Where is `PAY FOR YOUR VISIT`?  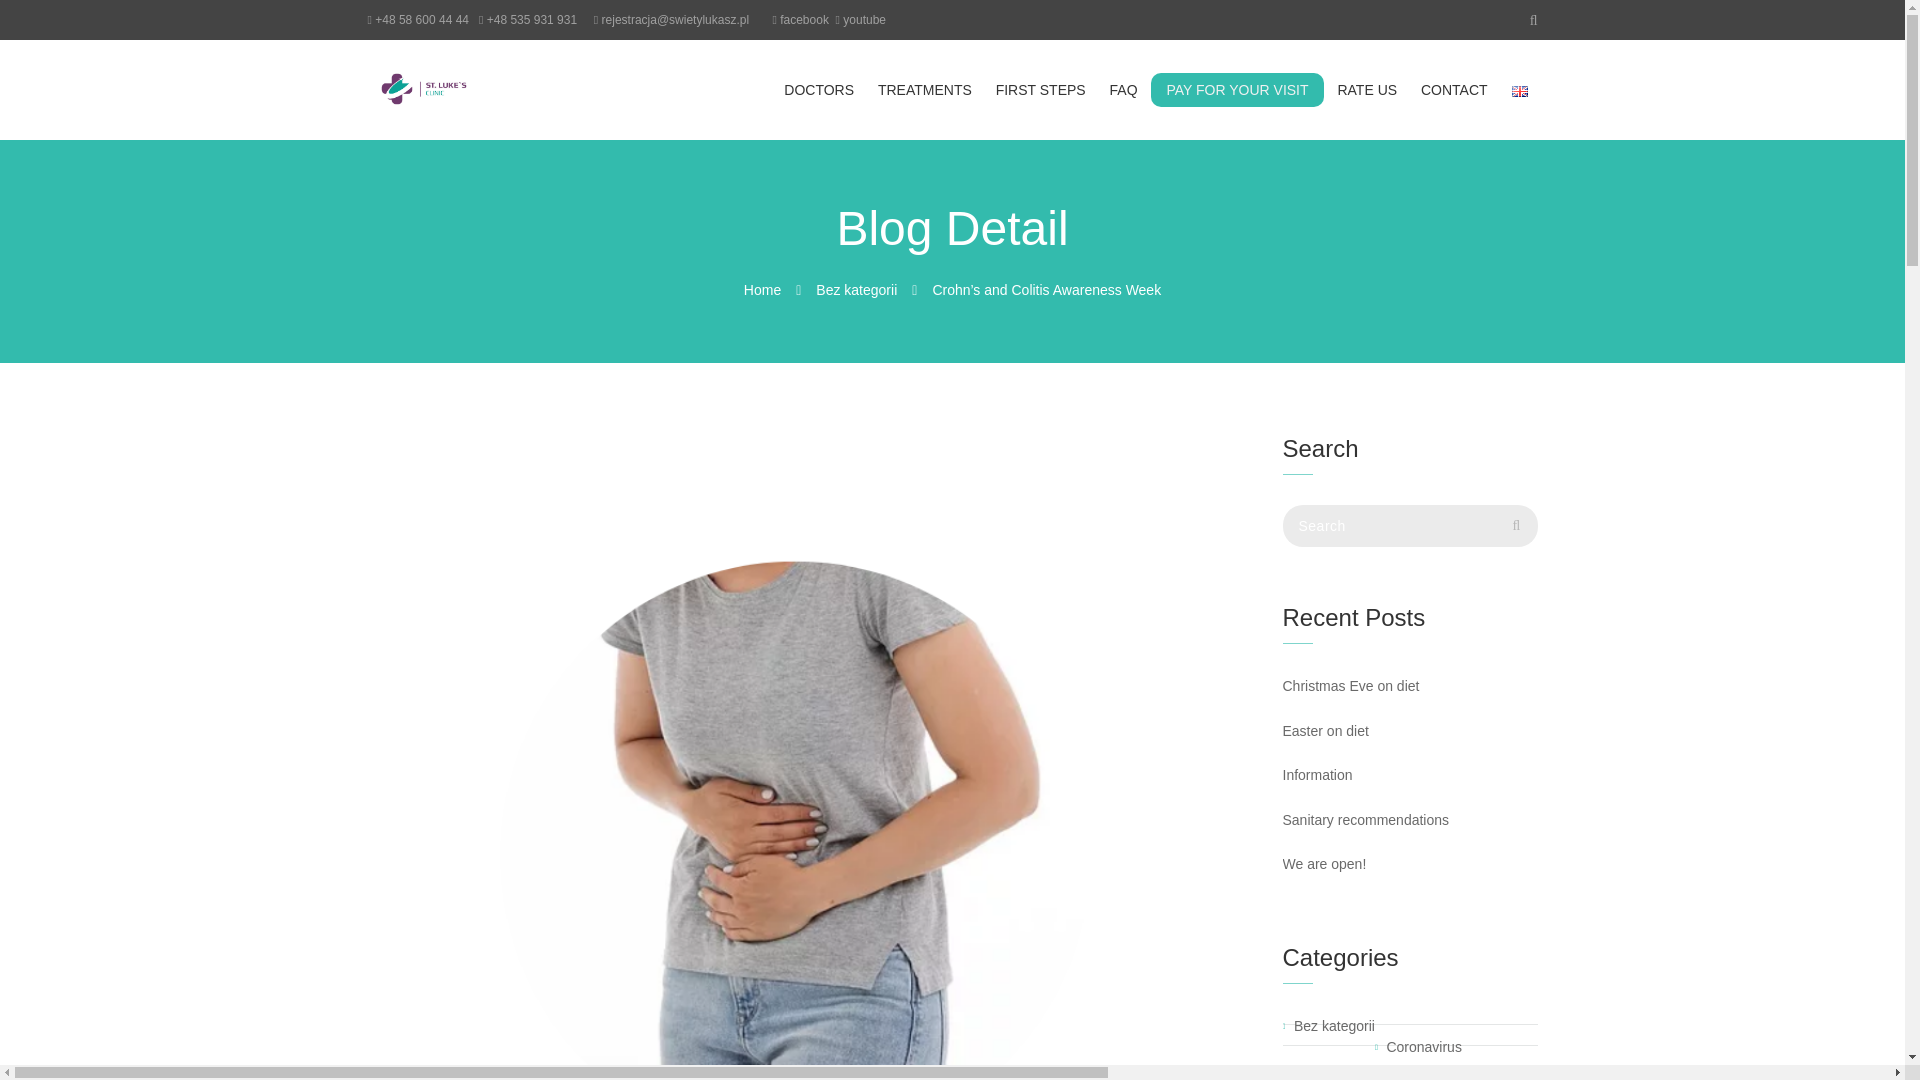 PAY FOR YOUR VISIT is located at coordinates (1236, 90).